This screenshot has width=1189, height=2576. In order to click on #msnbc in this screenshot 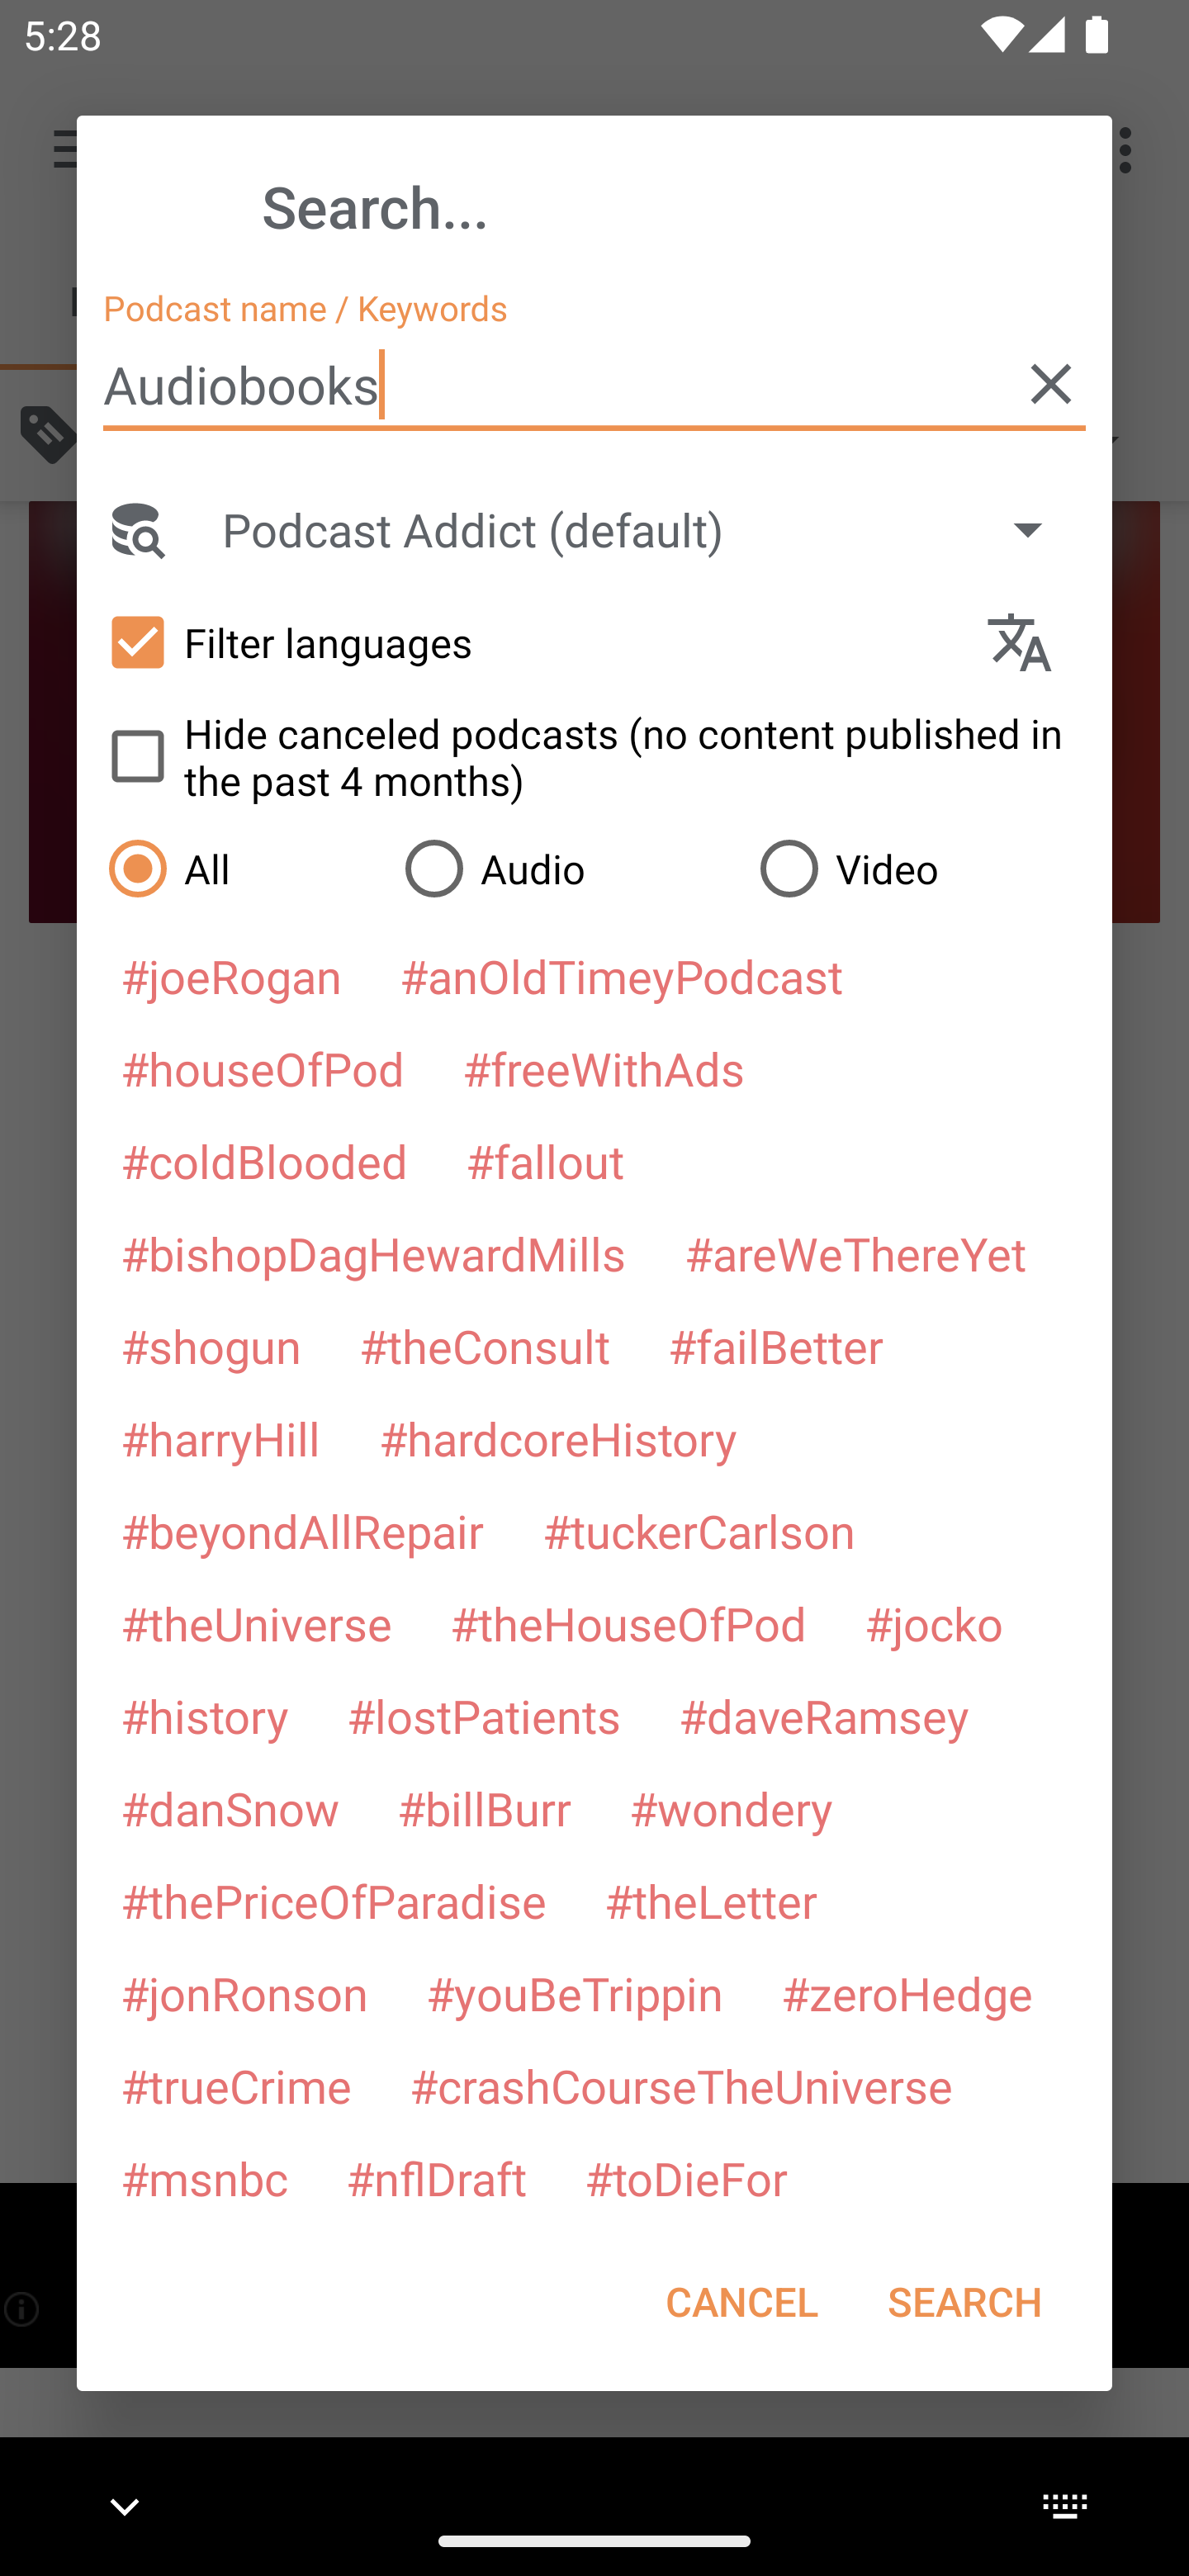, I will do `click(203, 2177)`.